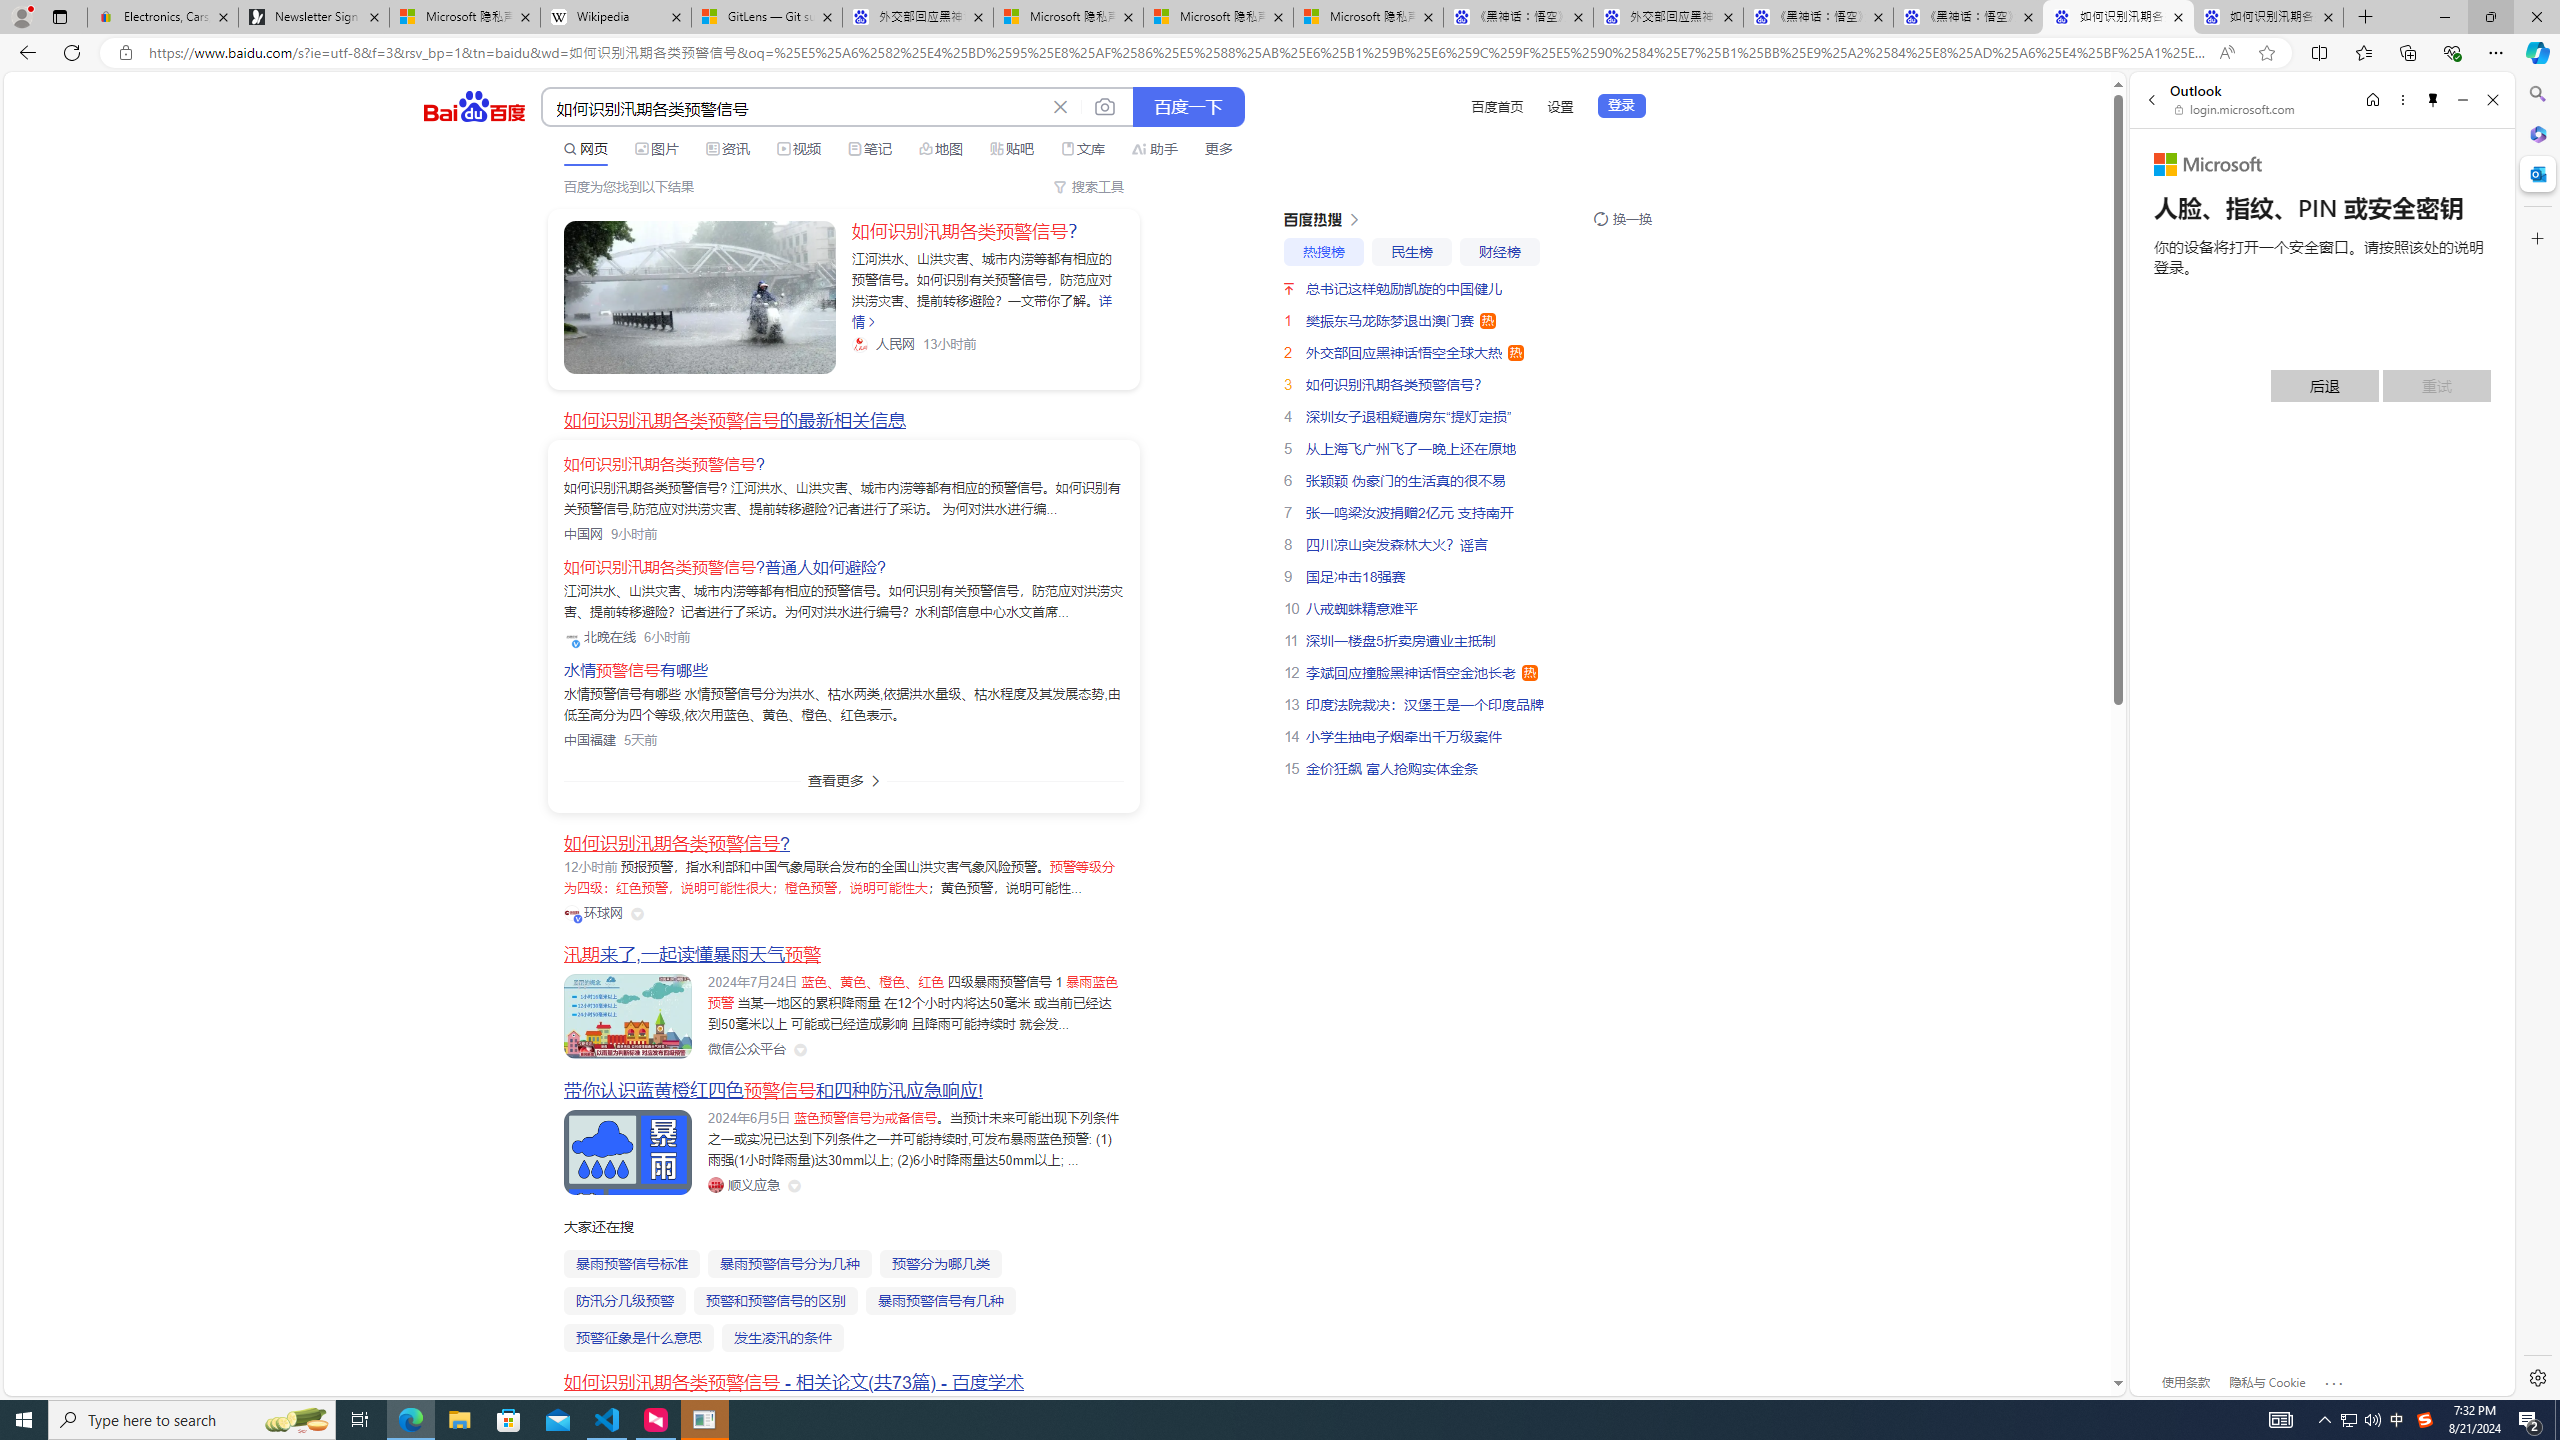 The image size is (2560, 1440). Describe the element at coordinates (700, 297) in the screenshot. I see `Class: sc-link _link_kwqvb_2 -v-color-primary block` at that location.